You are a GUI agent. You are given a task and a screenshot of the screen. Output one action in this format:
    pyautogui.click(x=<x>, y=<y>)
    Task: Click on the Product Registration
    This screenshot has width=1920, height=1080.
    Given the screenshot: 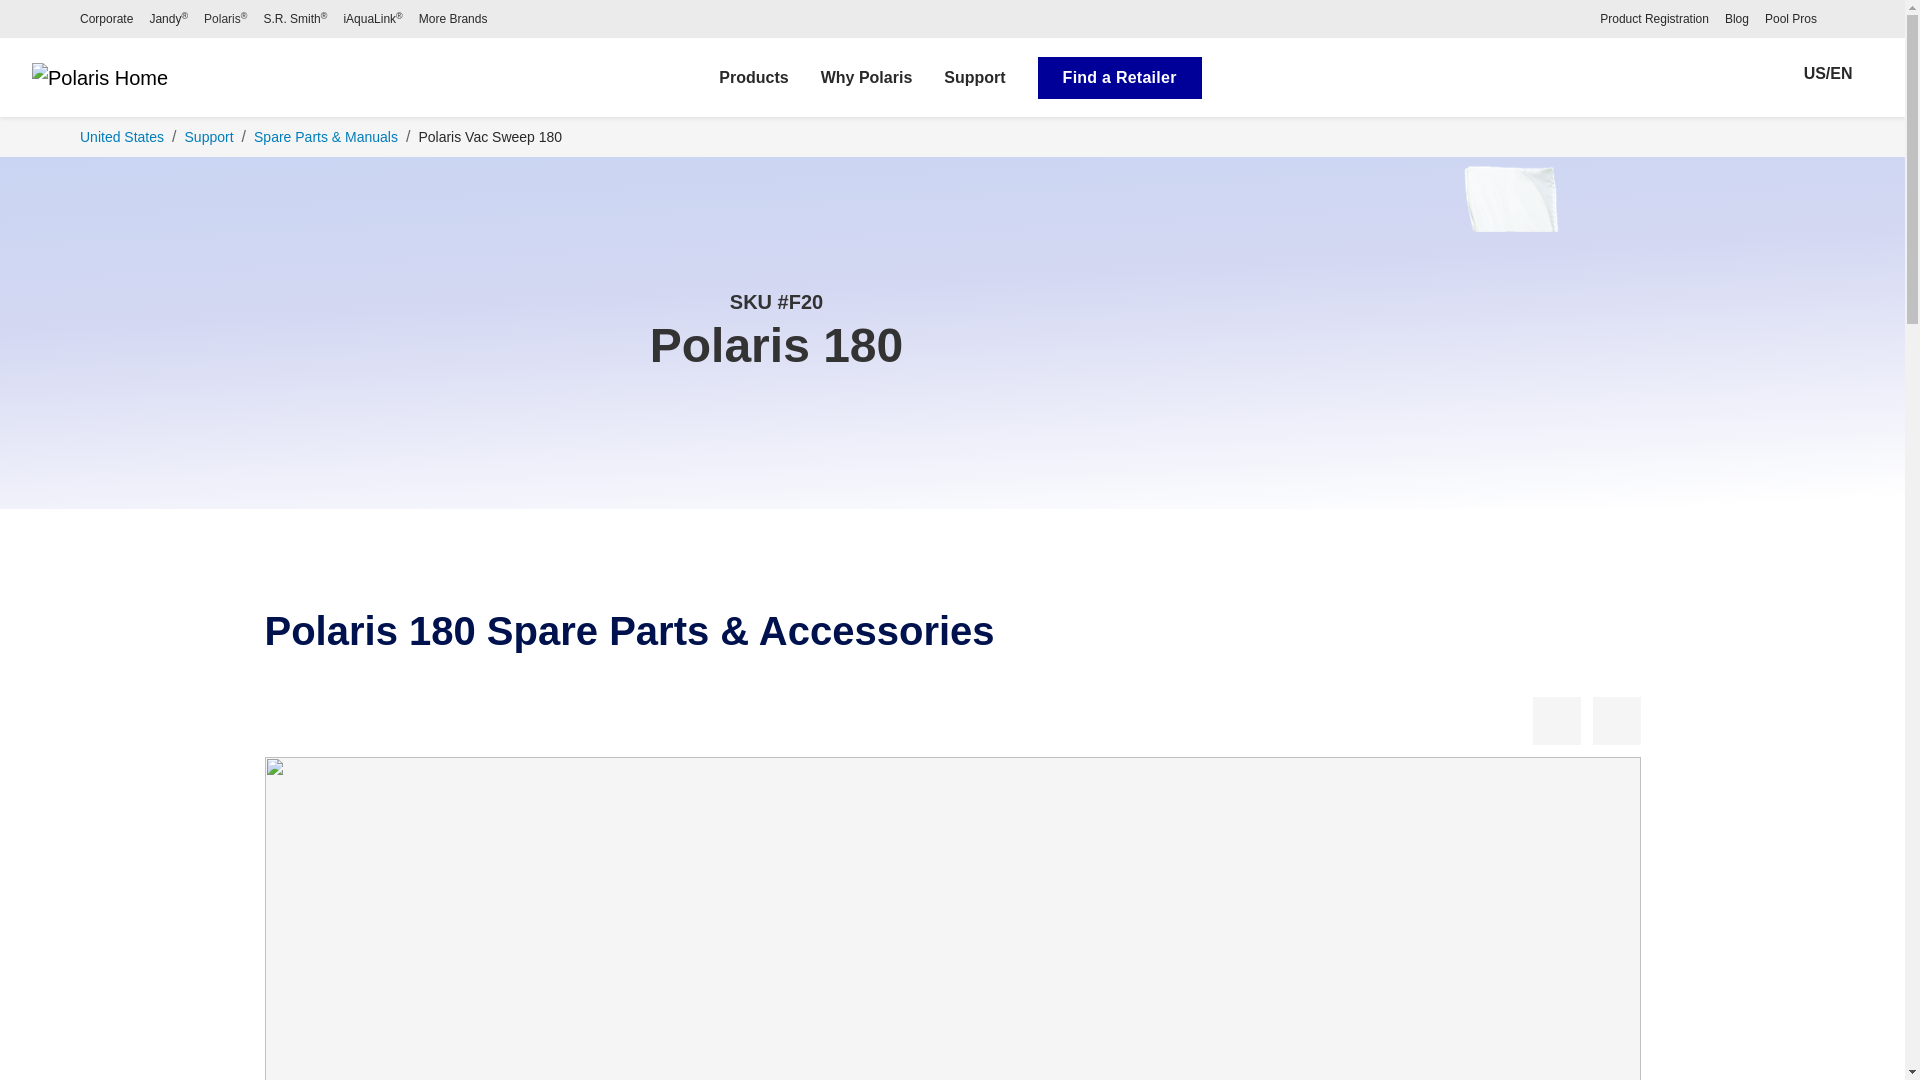 What is the action you would take?
    pyautogui.click(x=1654, y=18)
    